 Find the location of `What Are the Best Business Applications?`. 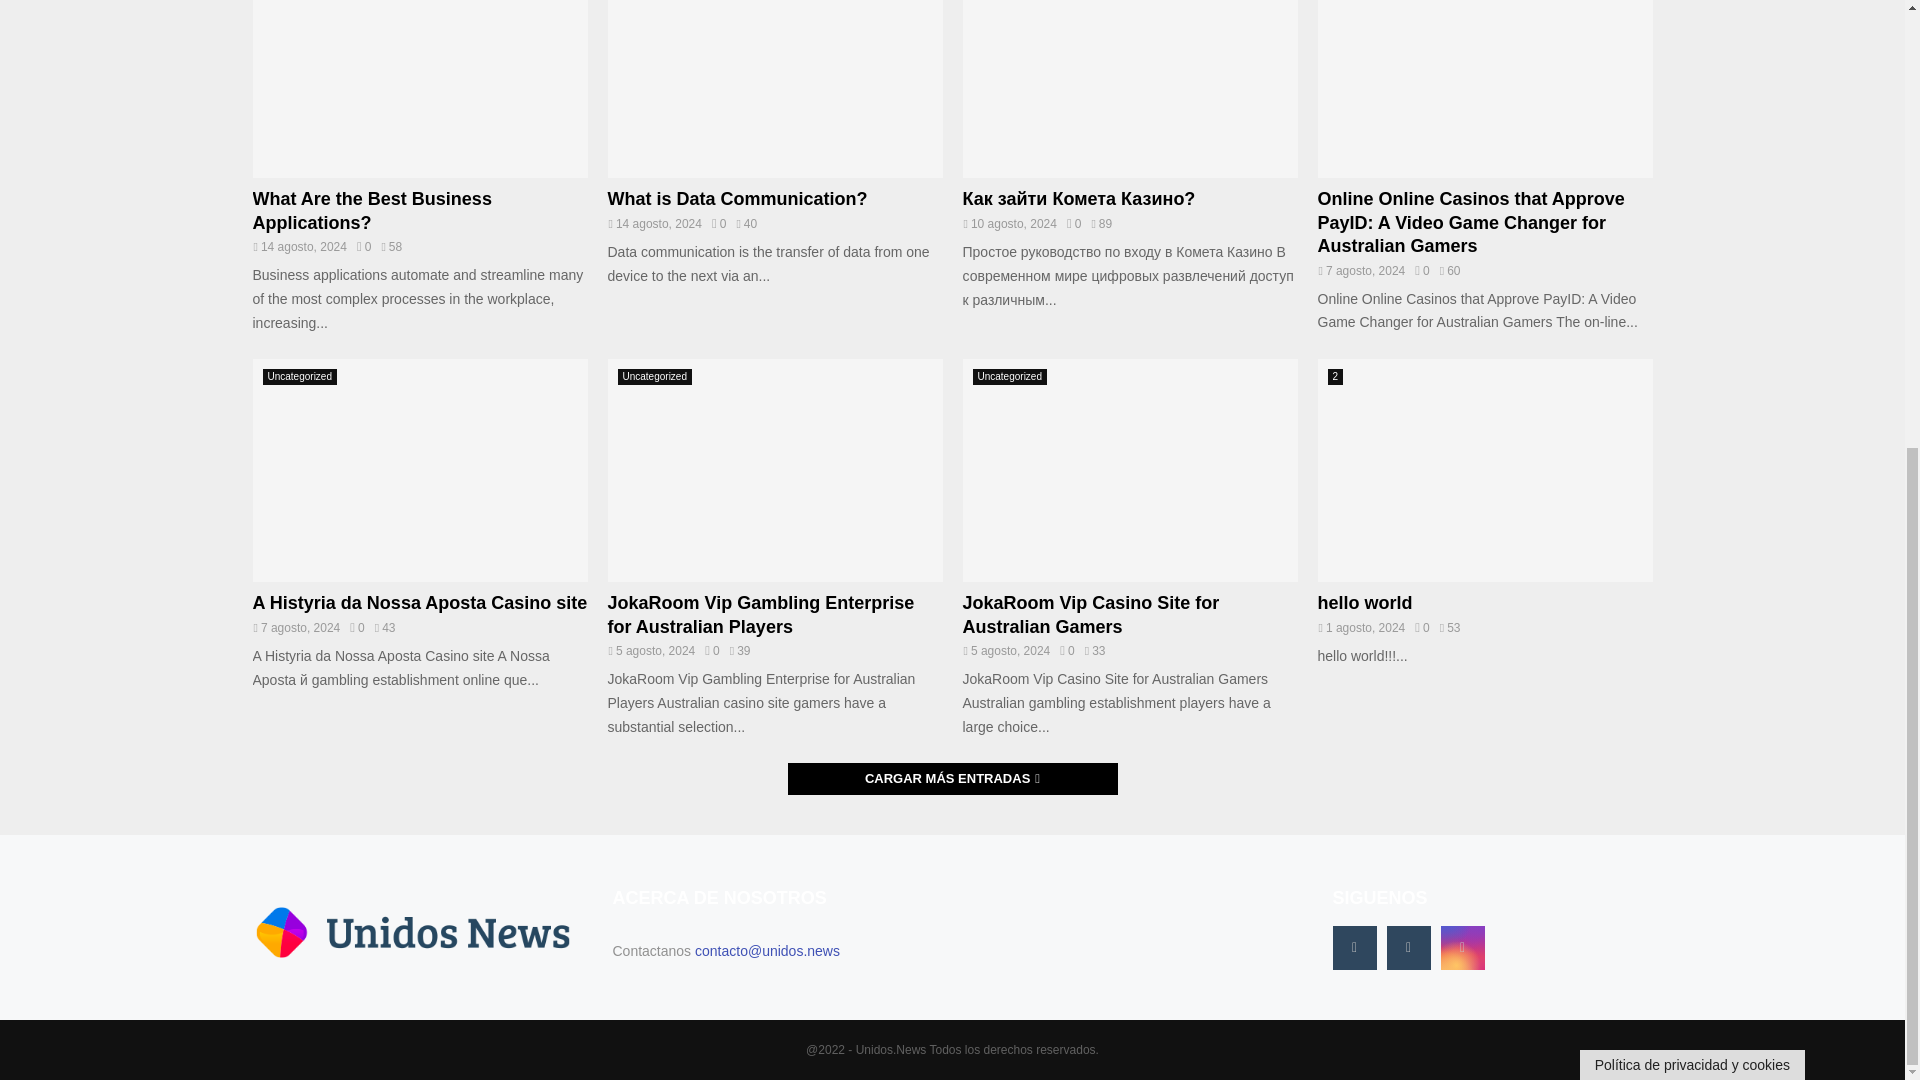

What Are the Best Business Applications? is located at coordinates (419, 89).